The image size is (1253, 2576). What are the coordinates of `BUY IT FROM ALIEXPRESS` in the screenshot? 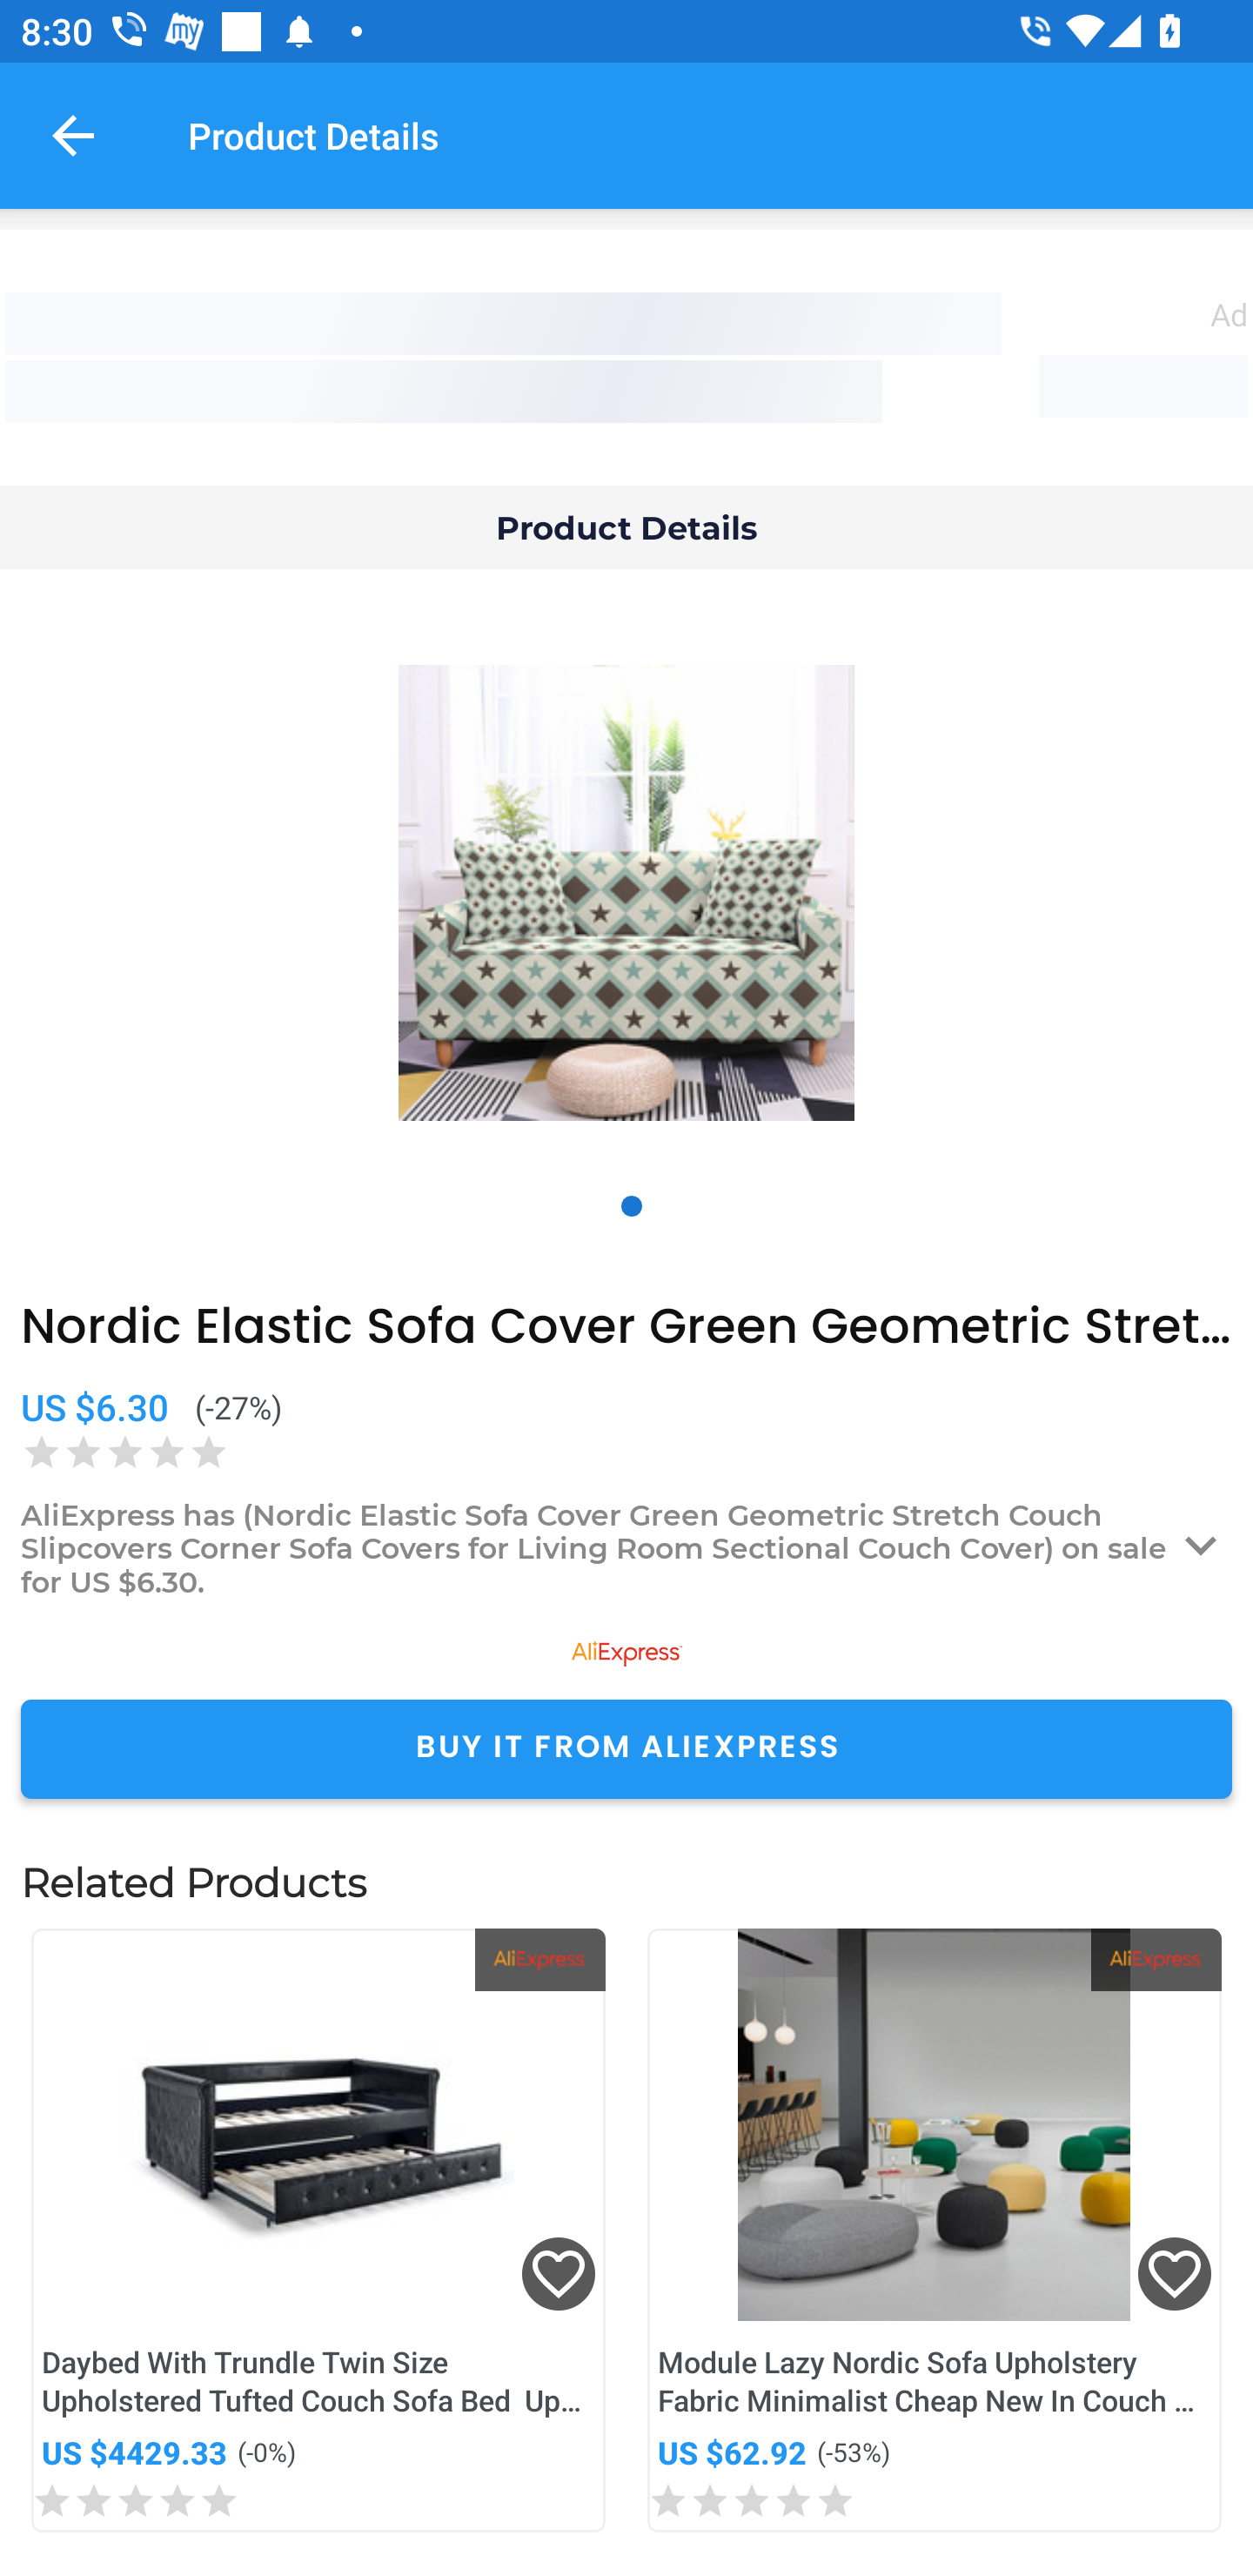 It's located at (626, 1748).